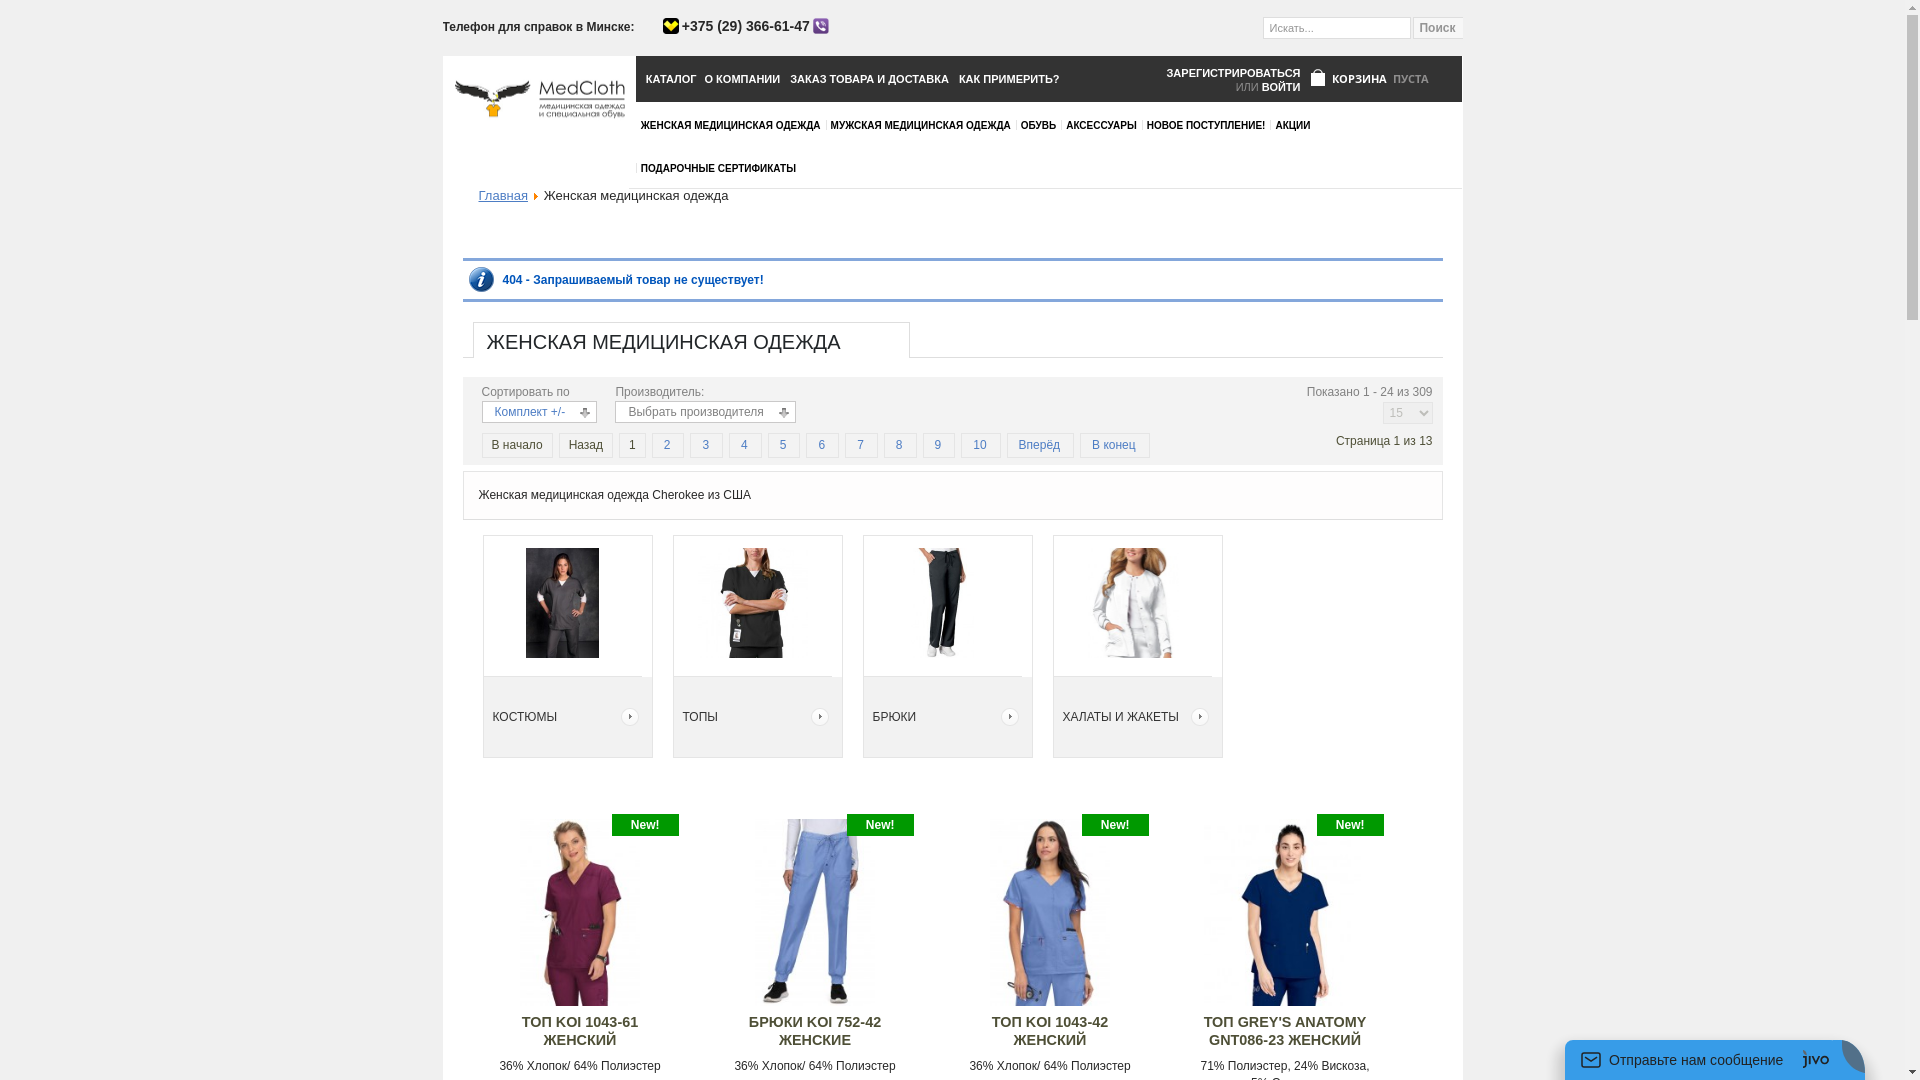 This screenshot has height=1080, width=1920. I want to click on 3, so click(706, 445).